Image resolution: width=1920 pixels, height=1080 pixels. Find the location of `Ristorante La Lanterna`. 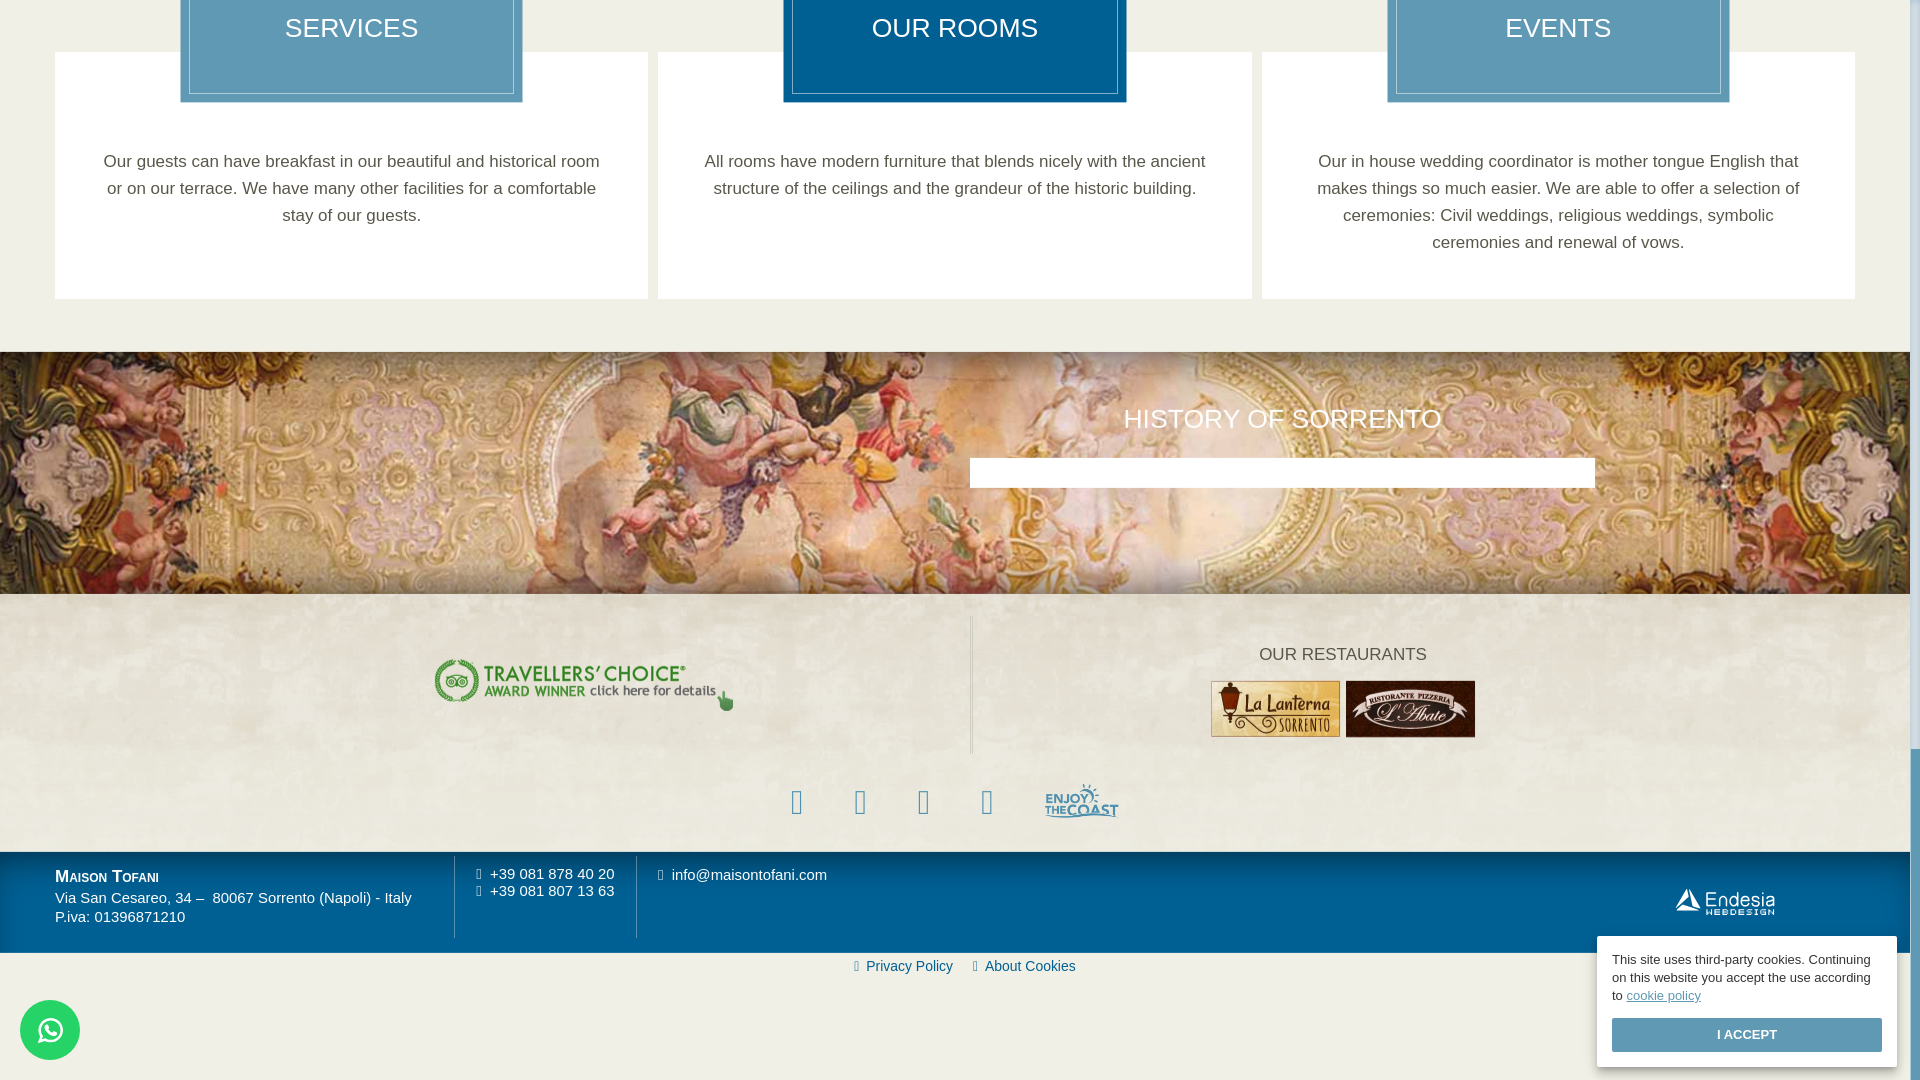

Ristorante La Lanterna is located at coordinates (1274, 707).